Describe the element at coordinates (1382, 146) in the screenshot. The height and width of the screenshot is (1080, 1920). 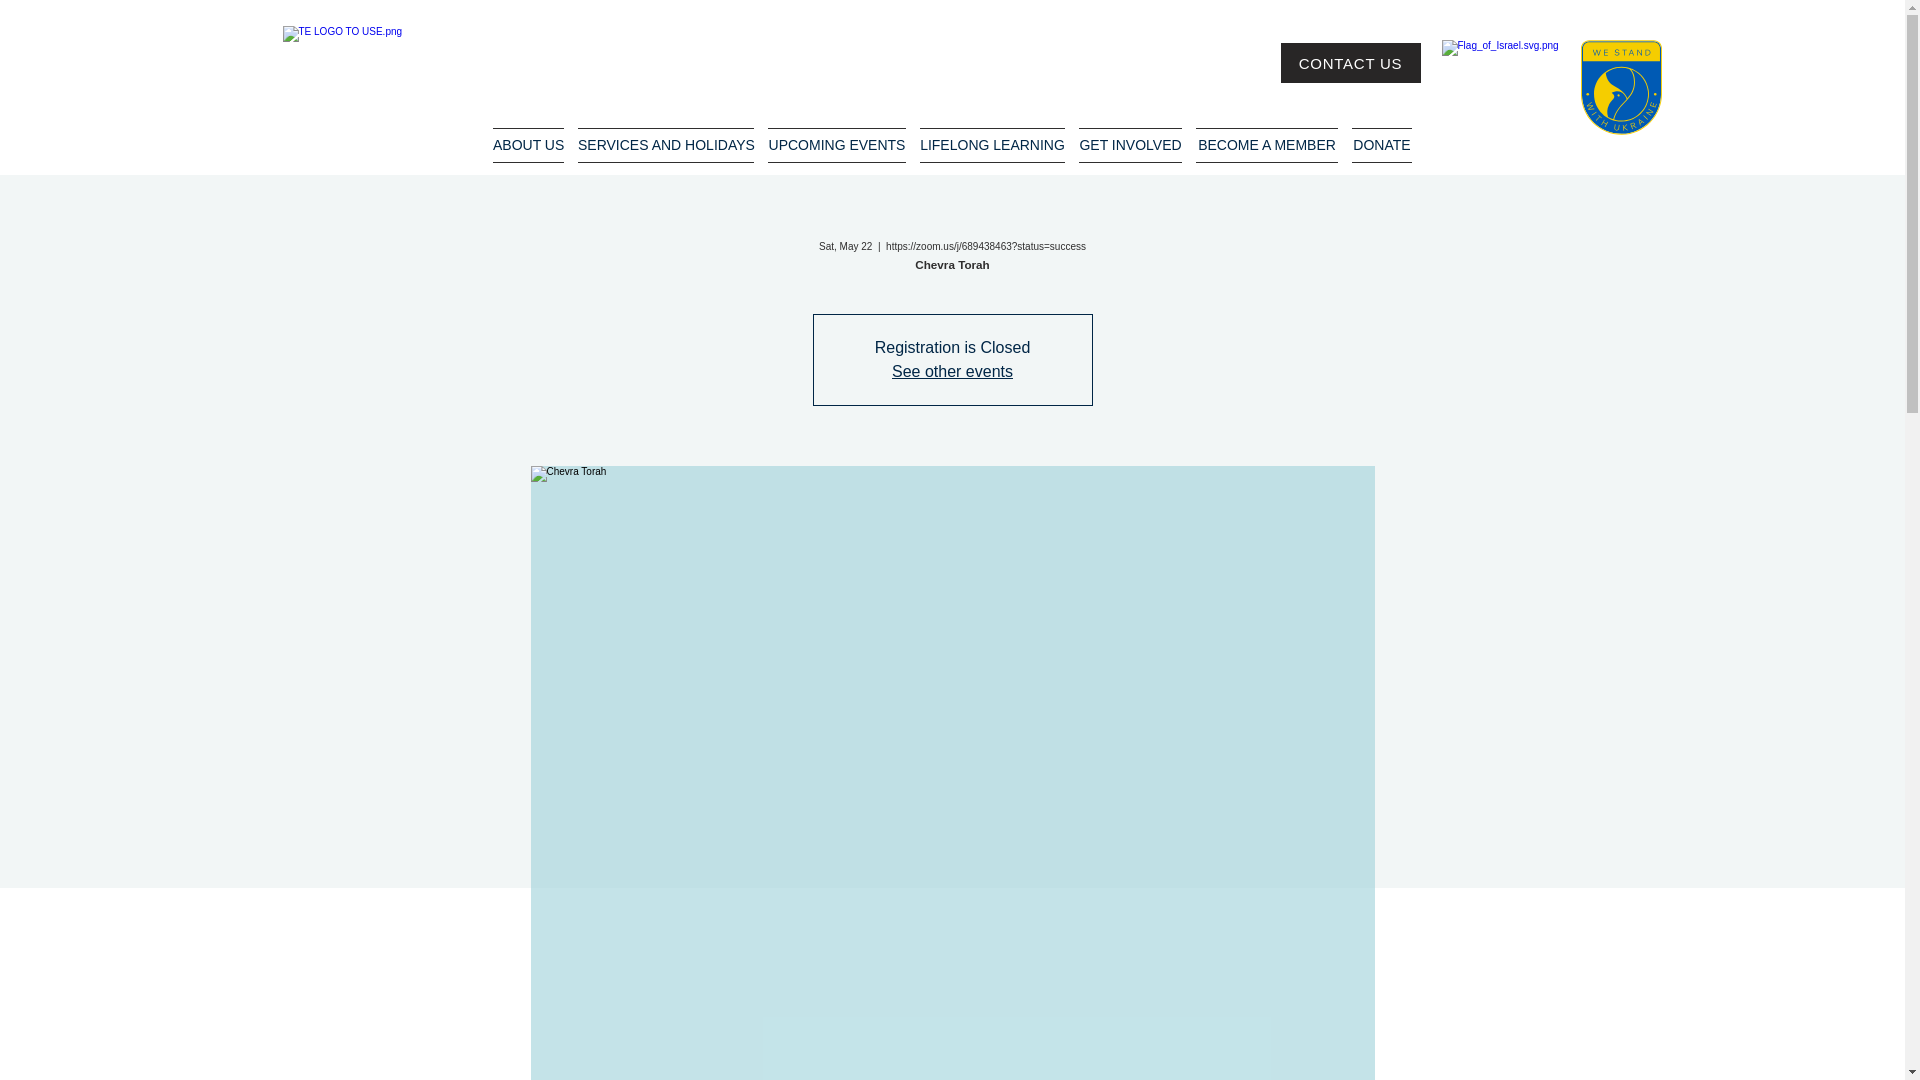
I see `DONATE` at that location.